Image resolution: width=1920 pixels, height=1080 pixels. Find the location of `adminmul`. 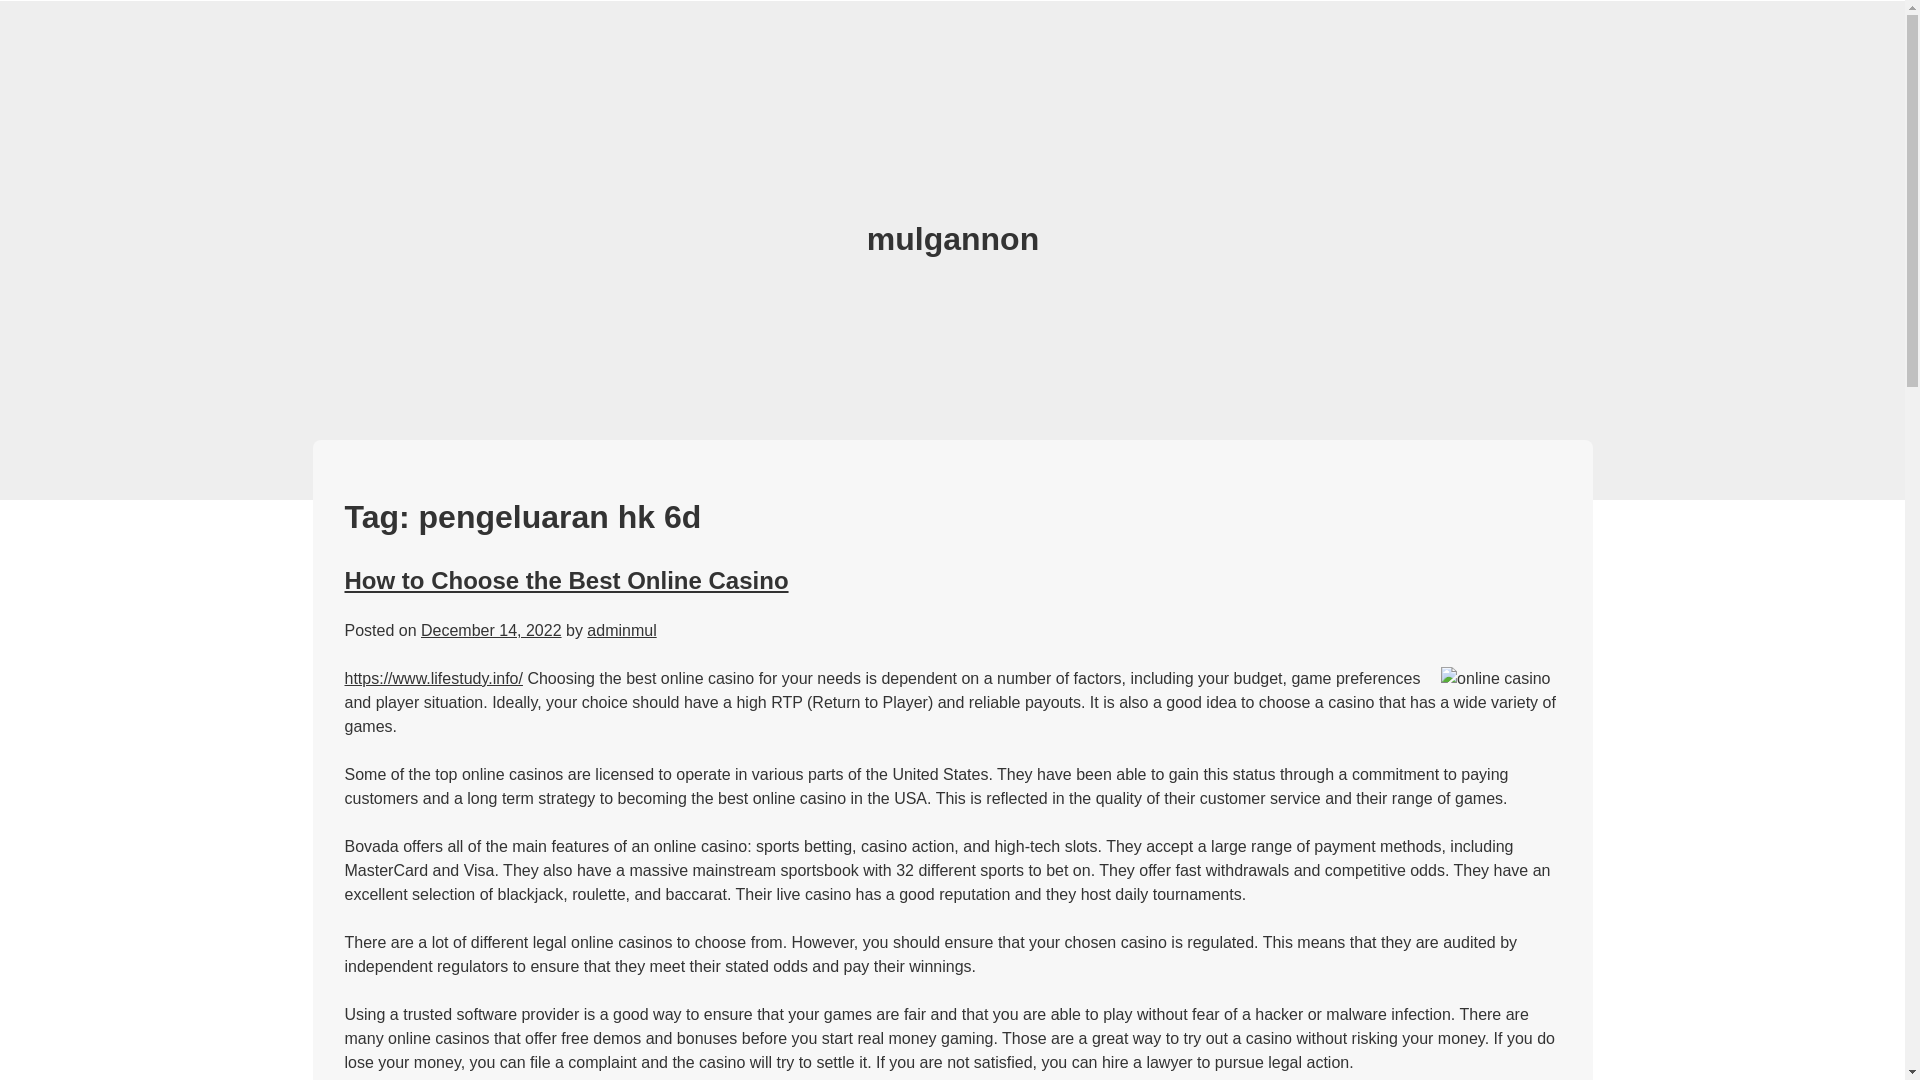

adminmul is located at coordinates (622, 630).